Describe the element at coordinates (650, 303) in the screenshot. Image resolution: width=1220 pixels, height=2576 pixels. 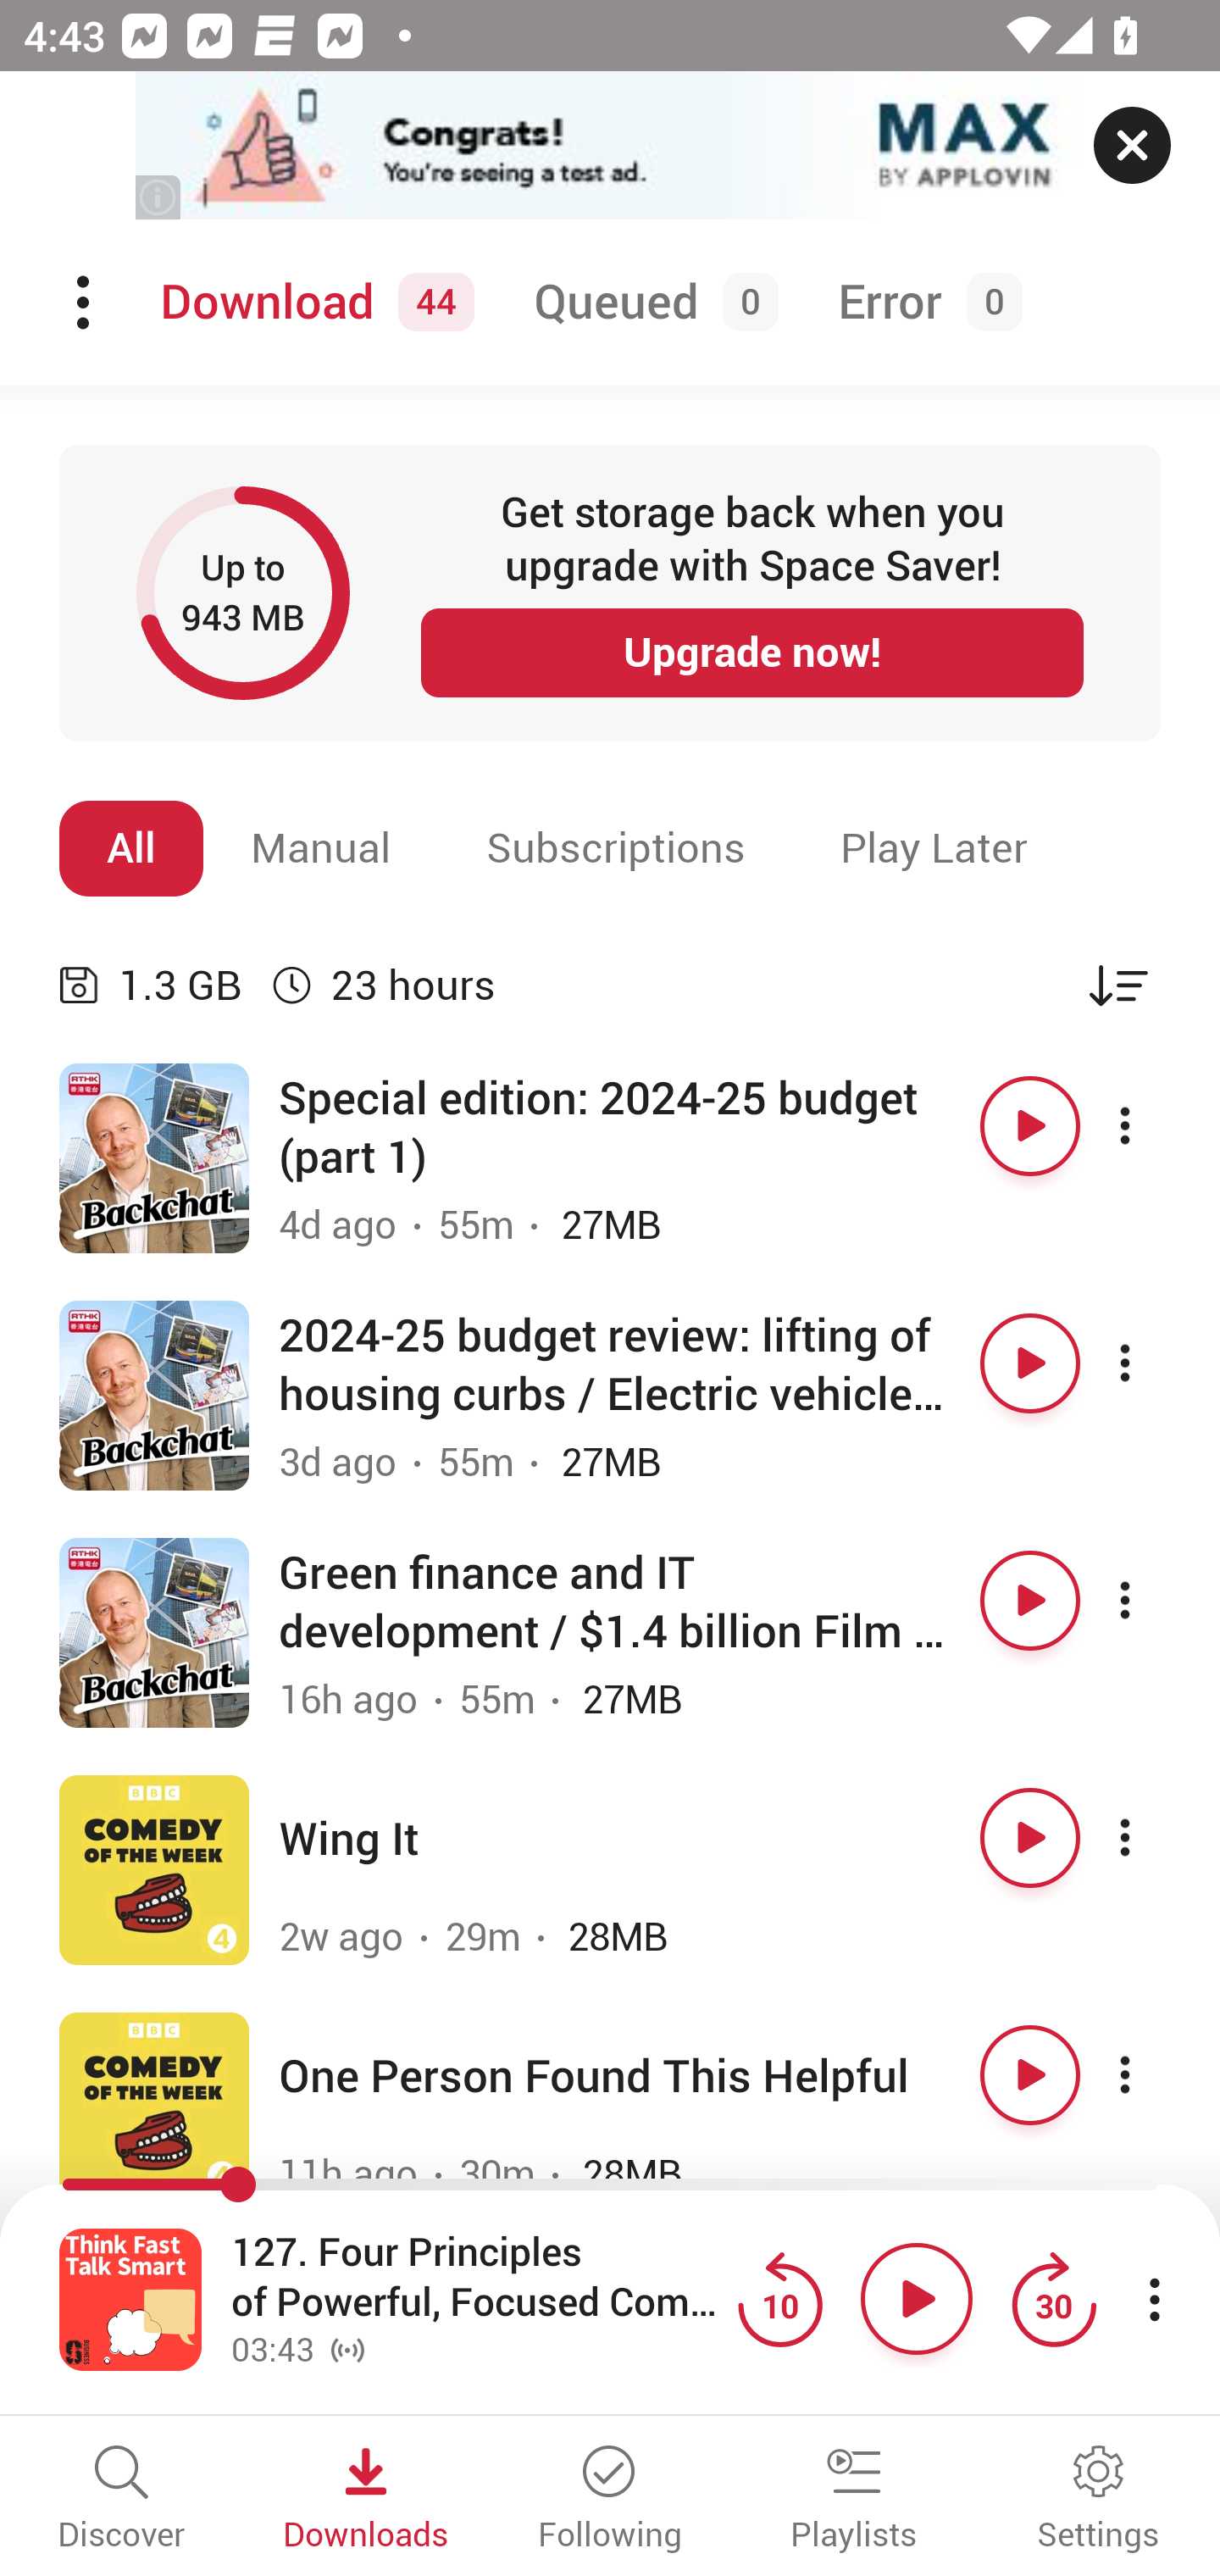
I see ` Queued 0` at that location.